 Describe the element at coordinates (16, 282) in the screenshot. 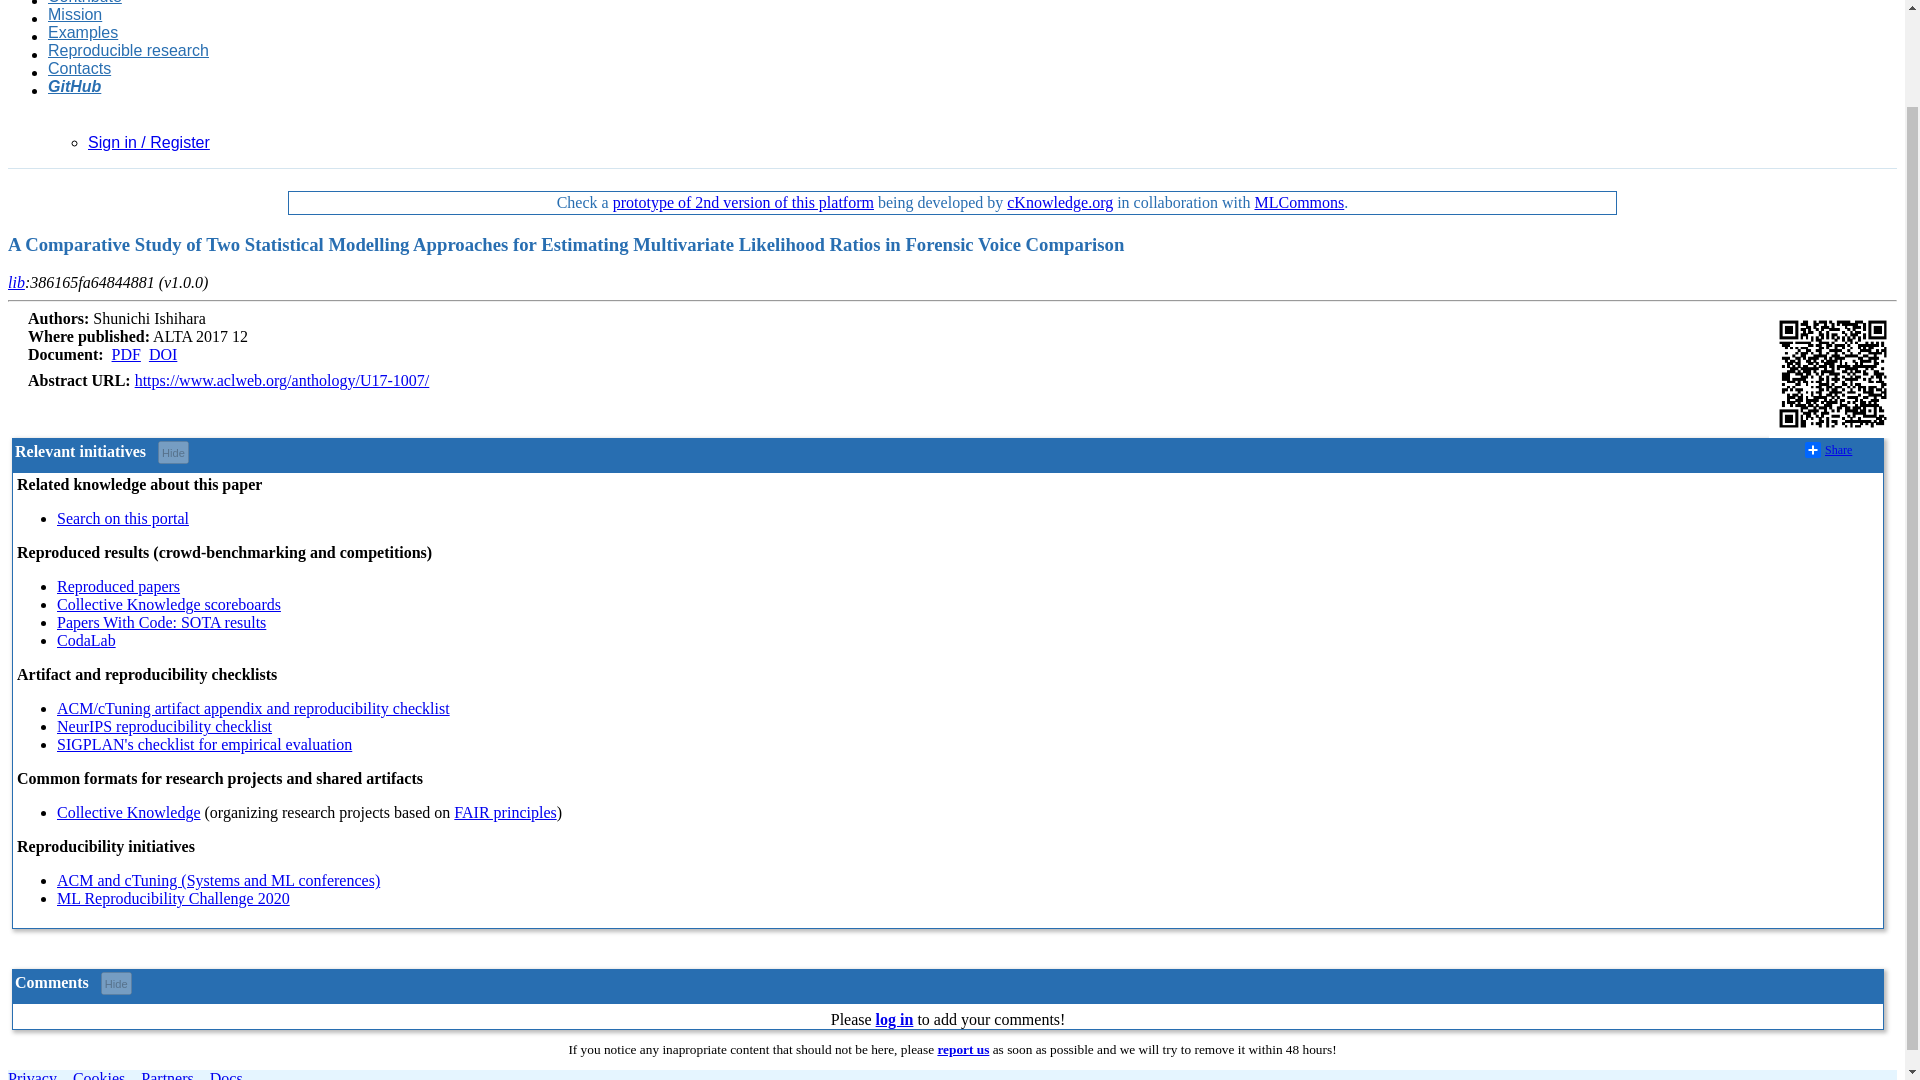

I see `lib` at that location.